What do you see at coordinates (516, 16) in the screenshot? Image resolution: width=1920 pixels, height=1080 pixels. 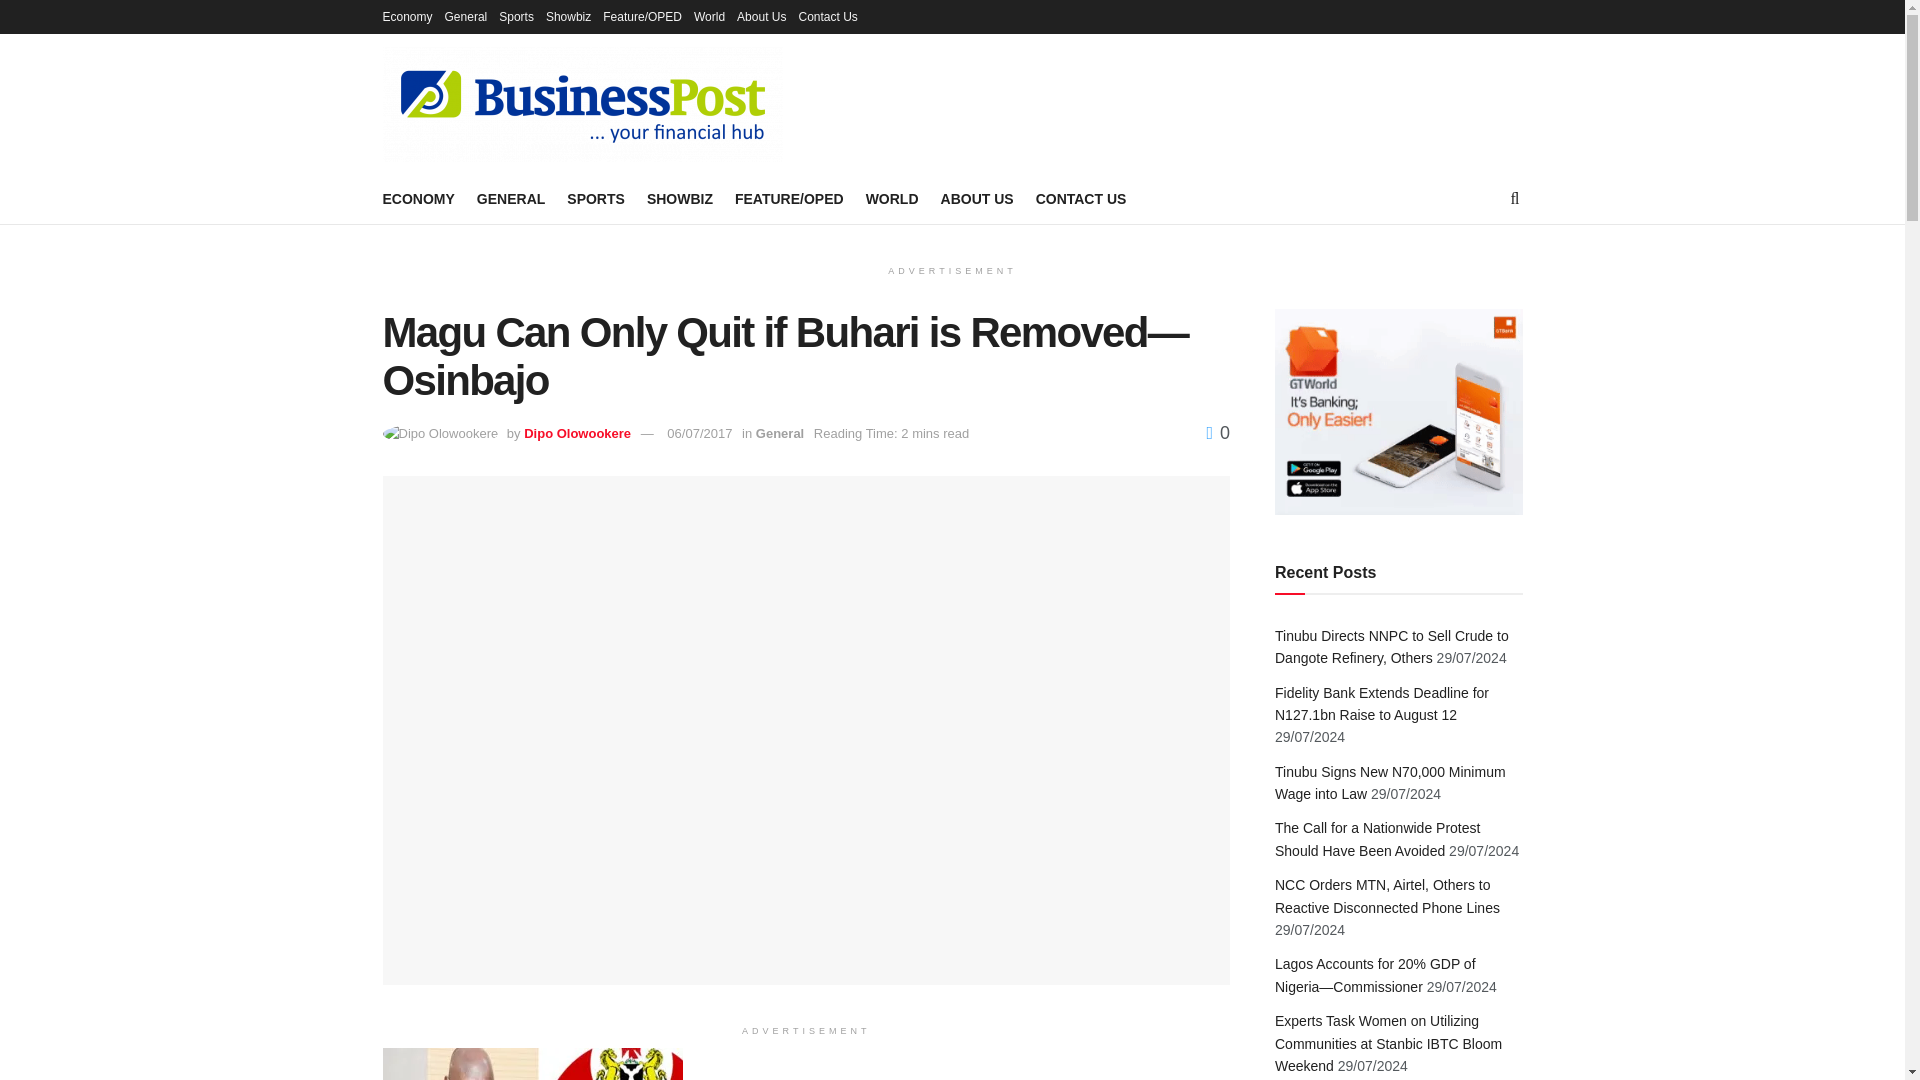 I see `Sports` at bounding box center [516, 16].